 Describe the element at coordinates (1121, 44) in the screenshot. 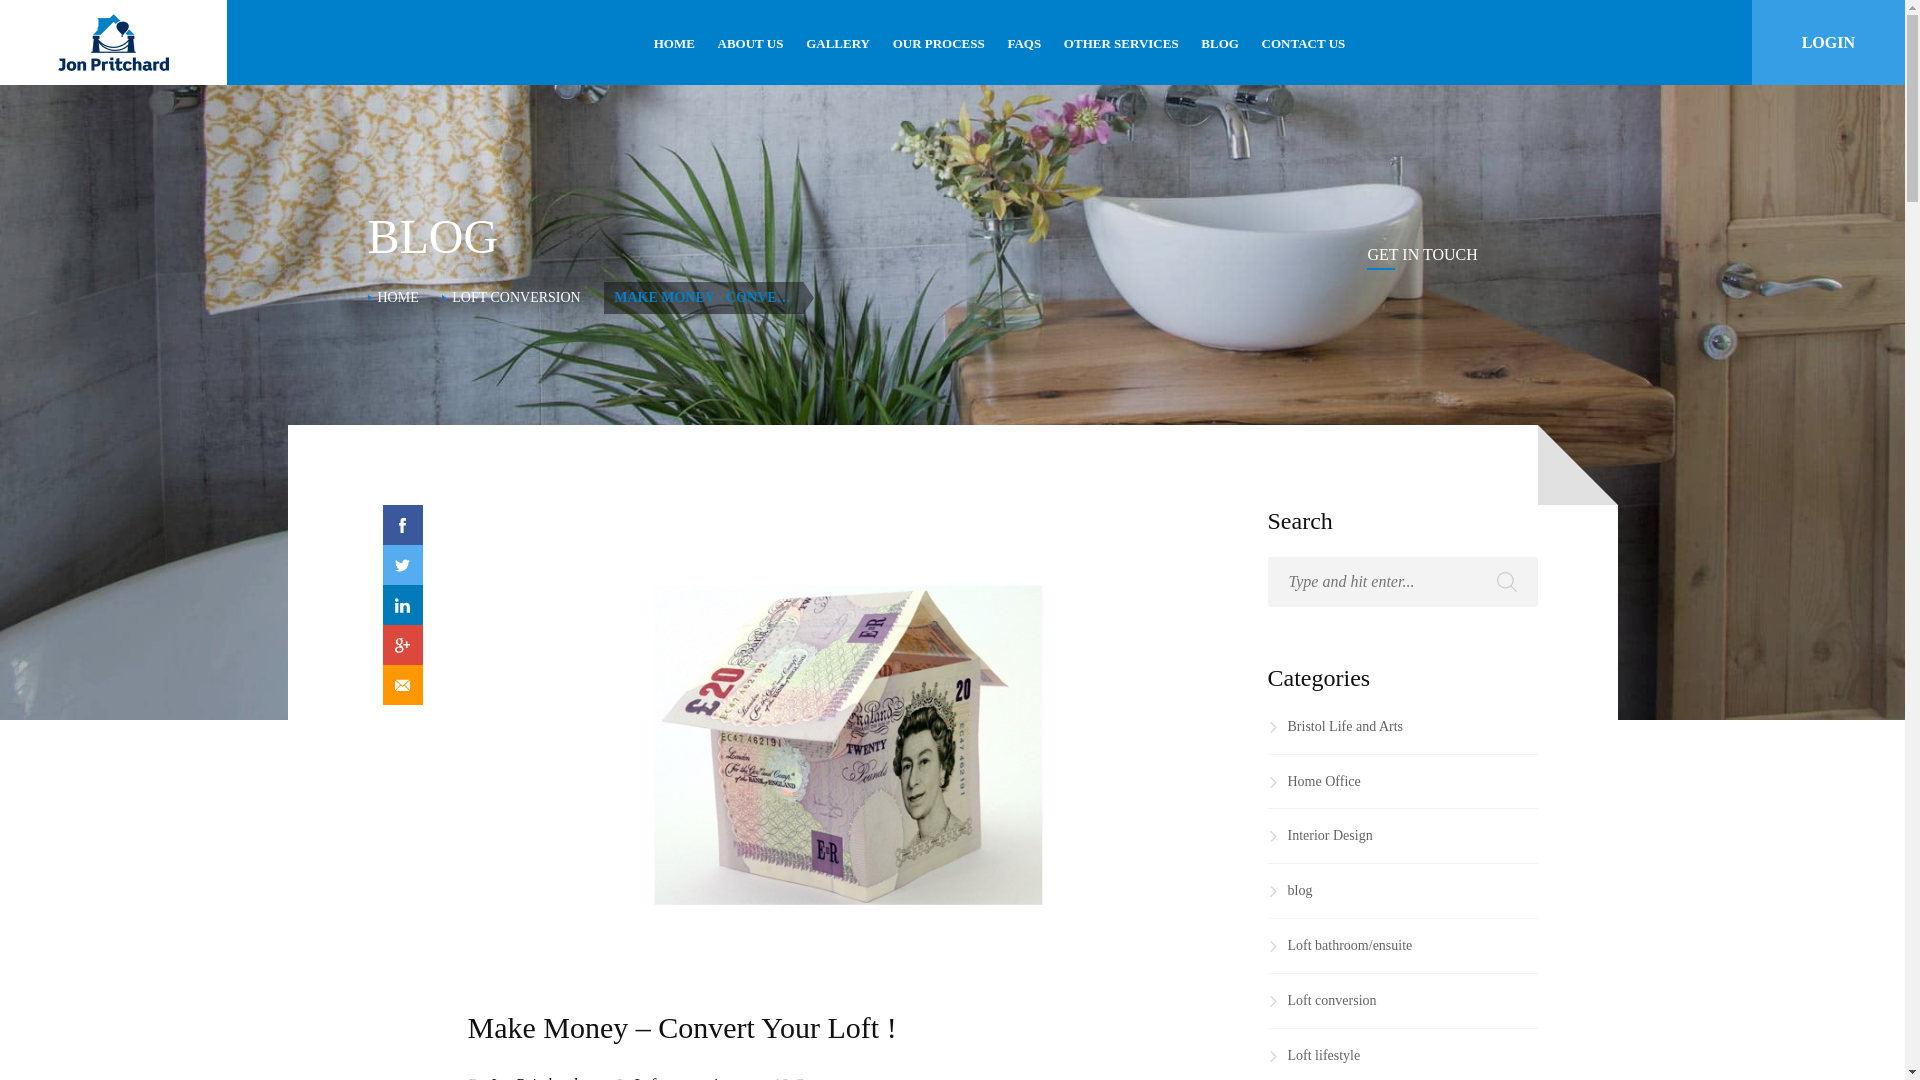

I see `OTHER SERVICES` at that location.